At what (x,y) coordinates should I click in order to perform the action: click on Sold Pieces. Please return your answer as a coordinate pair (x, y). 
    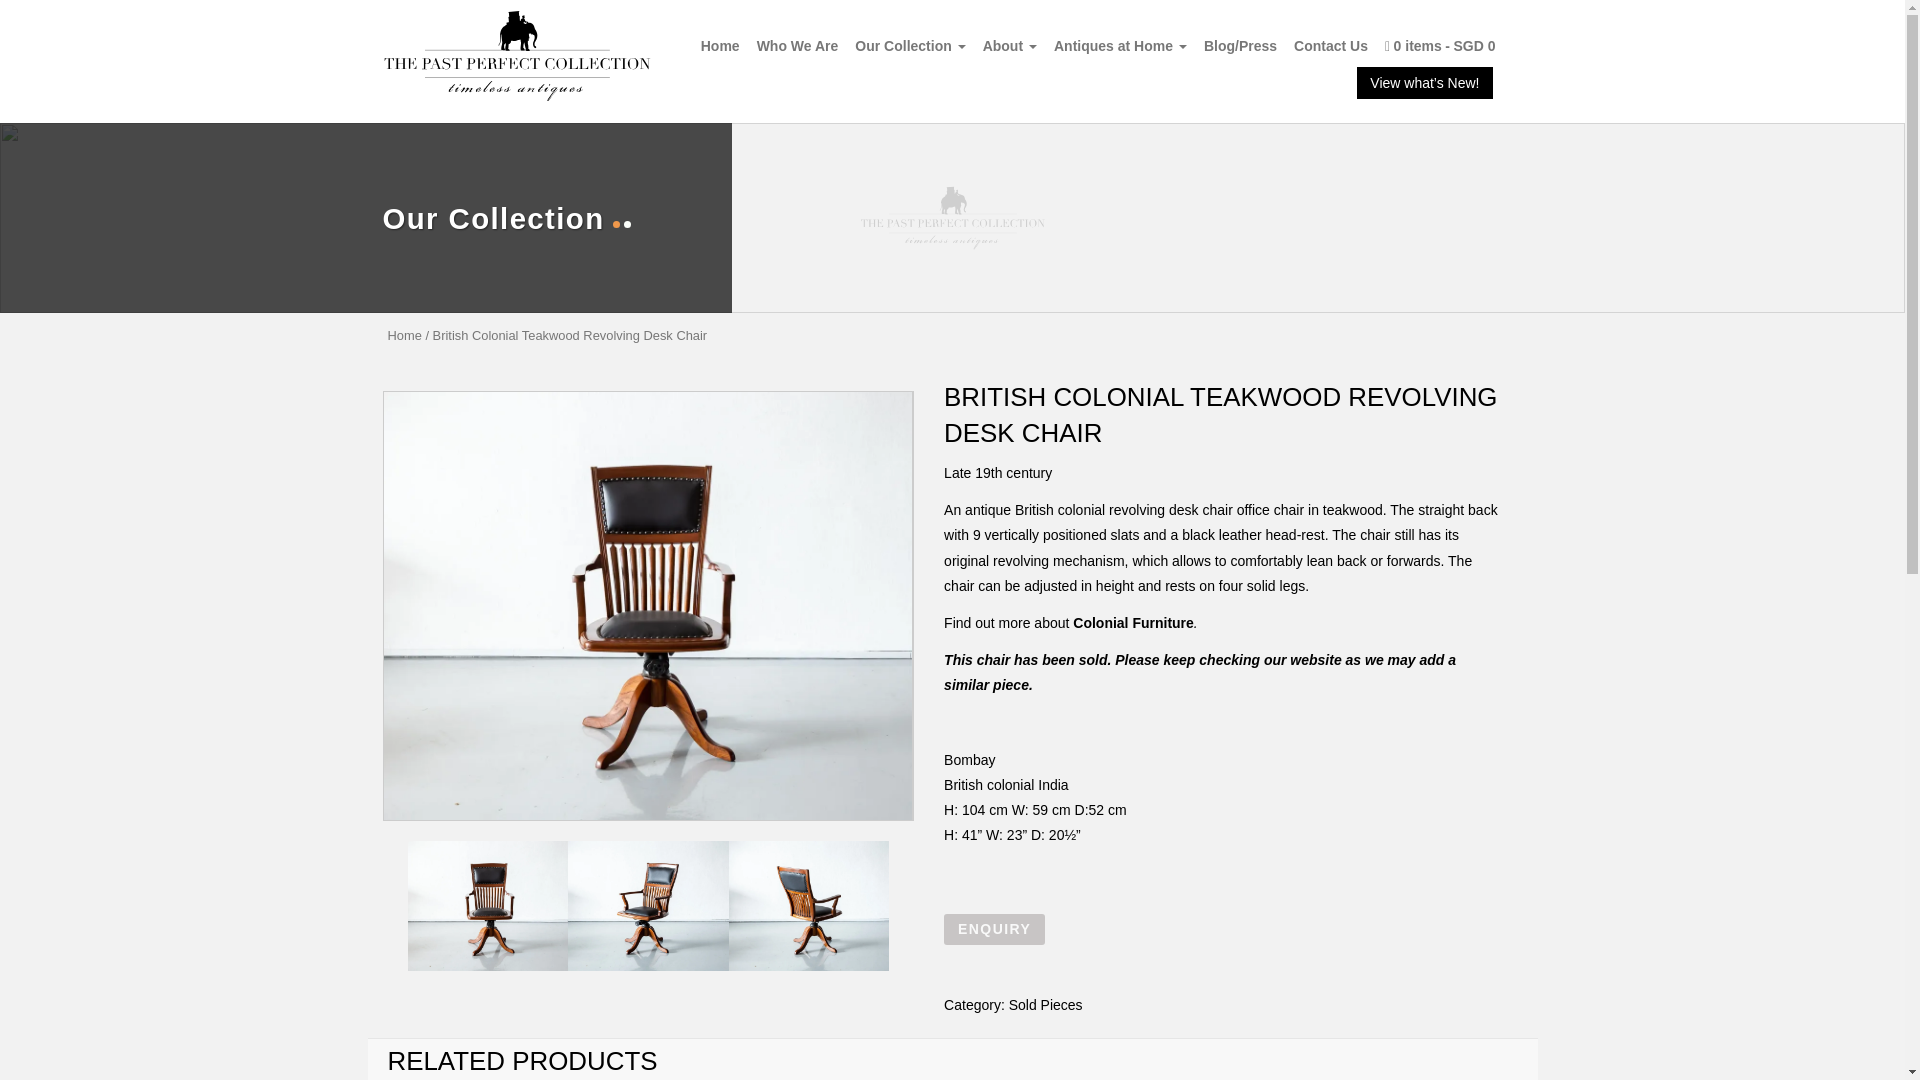
    Looking at the image, I should click on (1046, 1004).